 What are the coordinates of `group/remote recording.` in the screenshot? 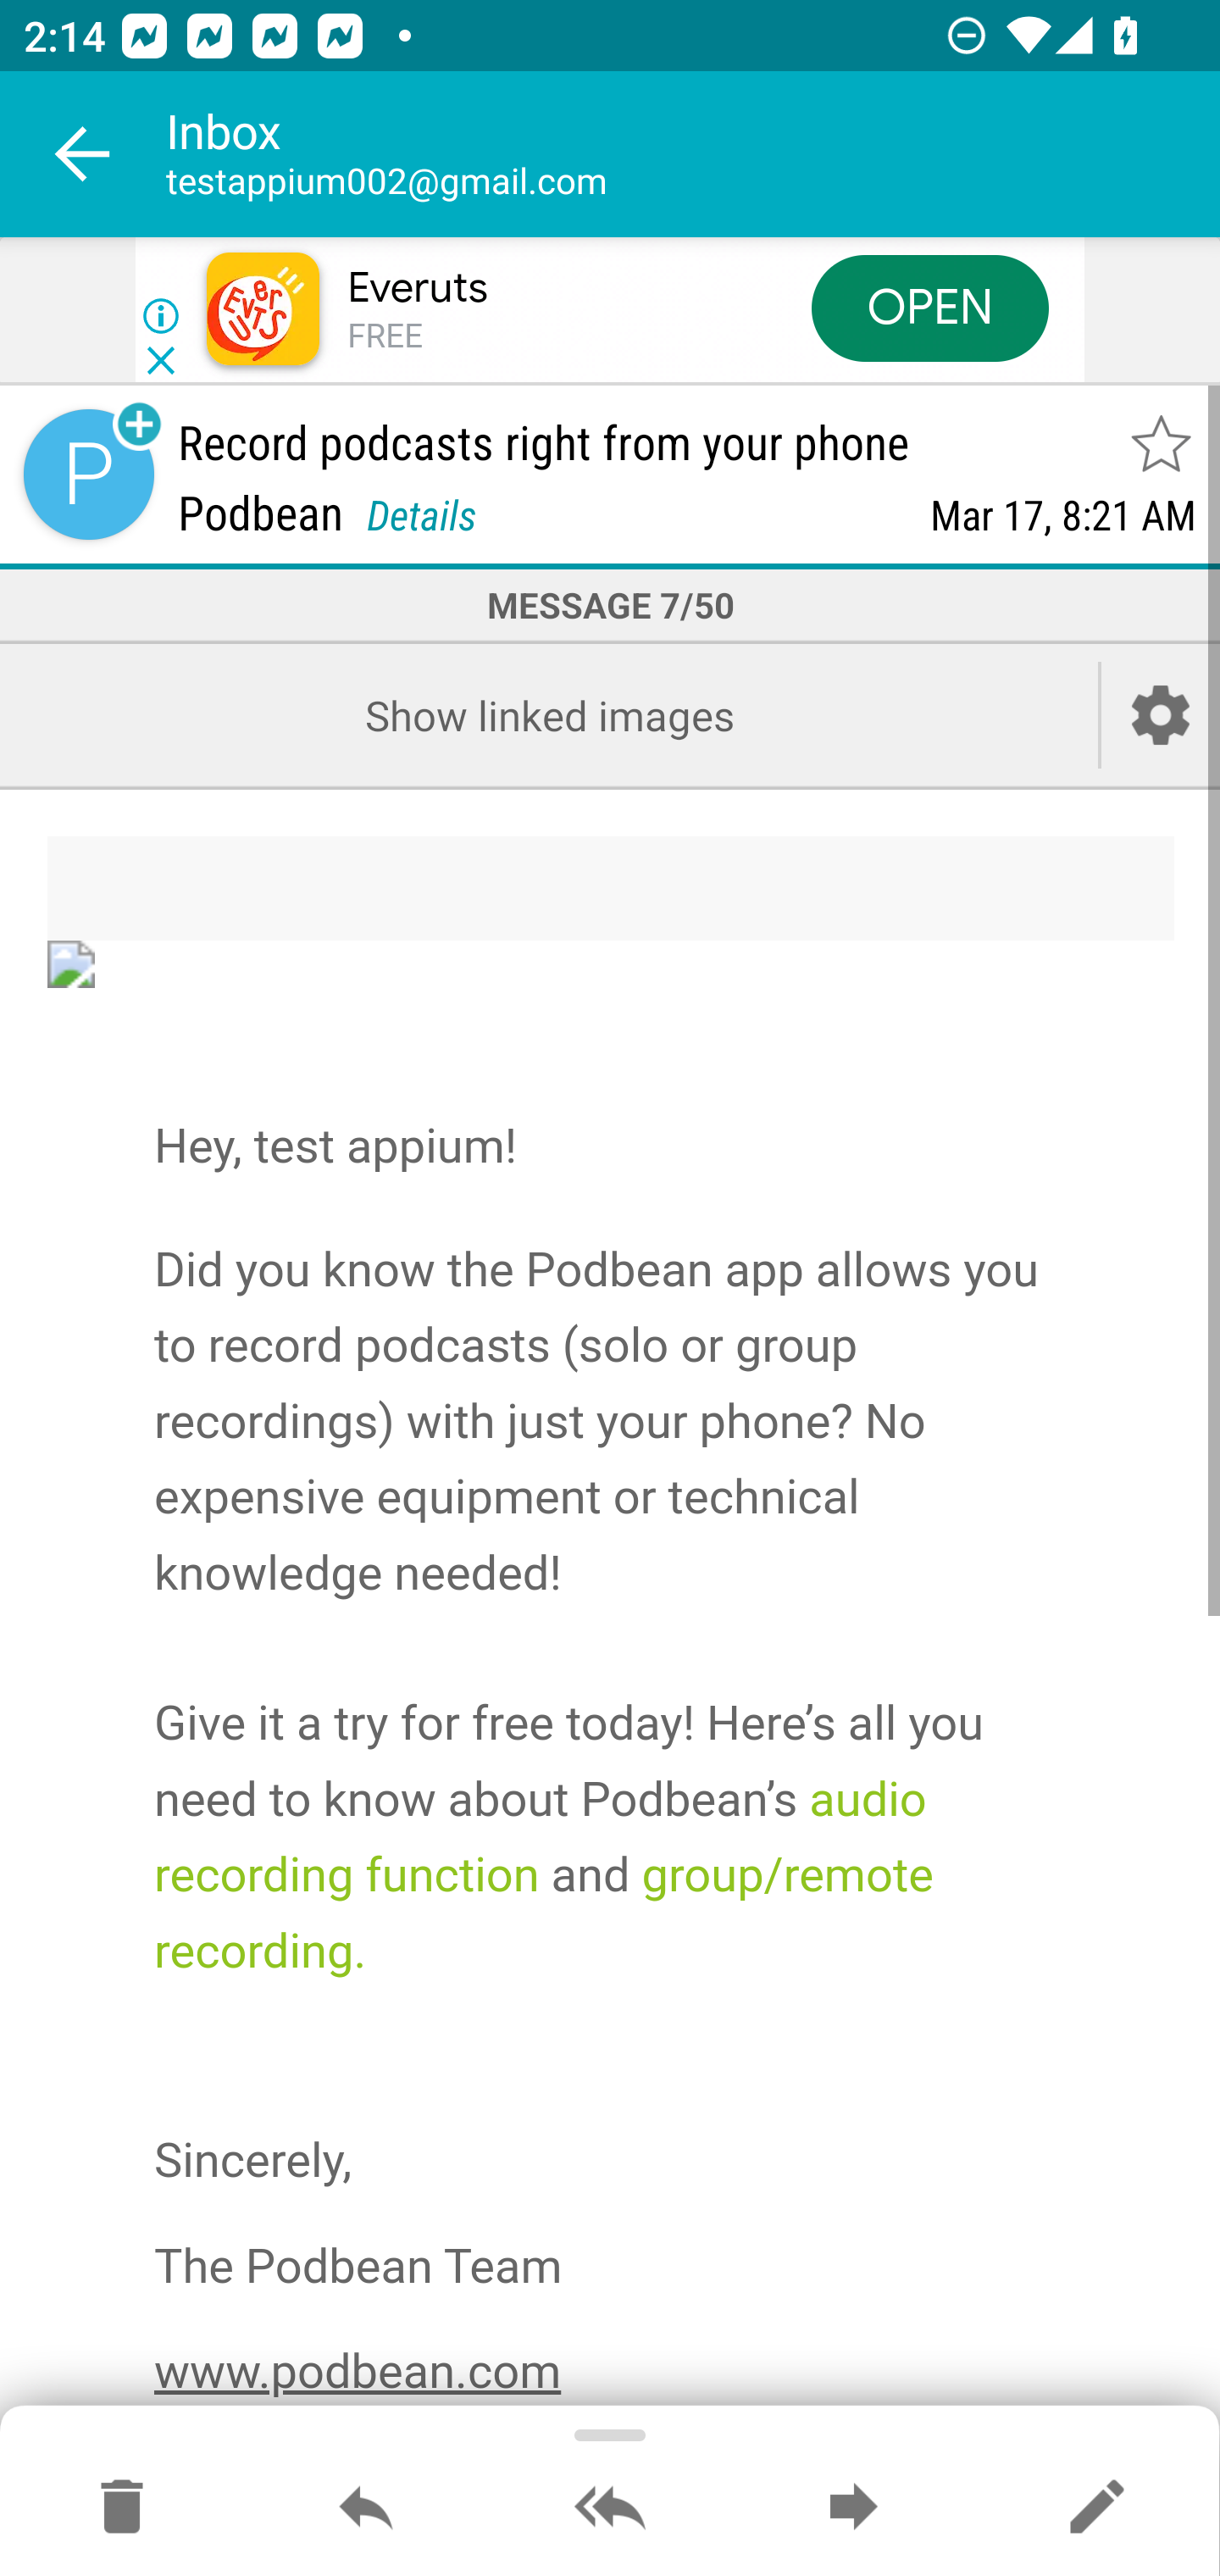 It's located at (543, 1912).